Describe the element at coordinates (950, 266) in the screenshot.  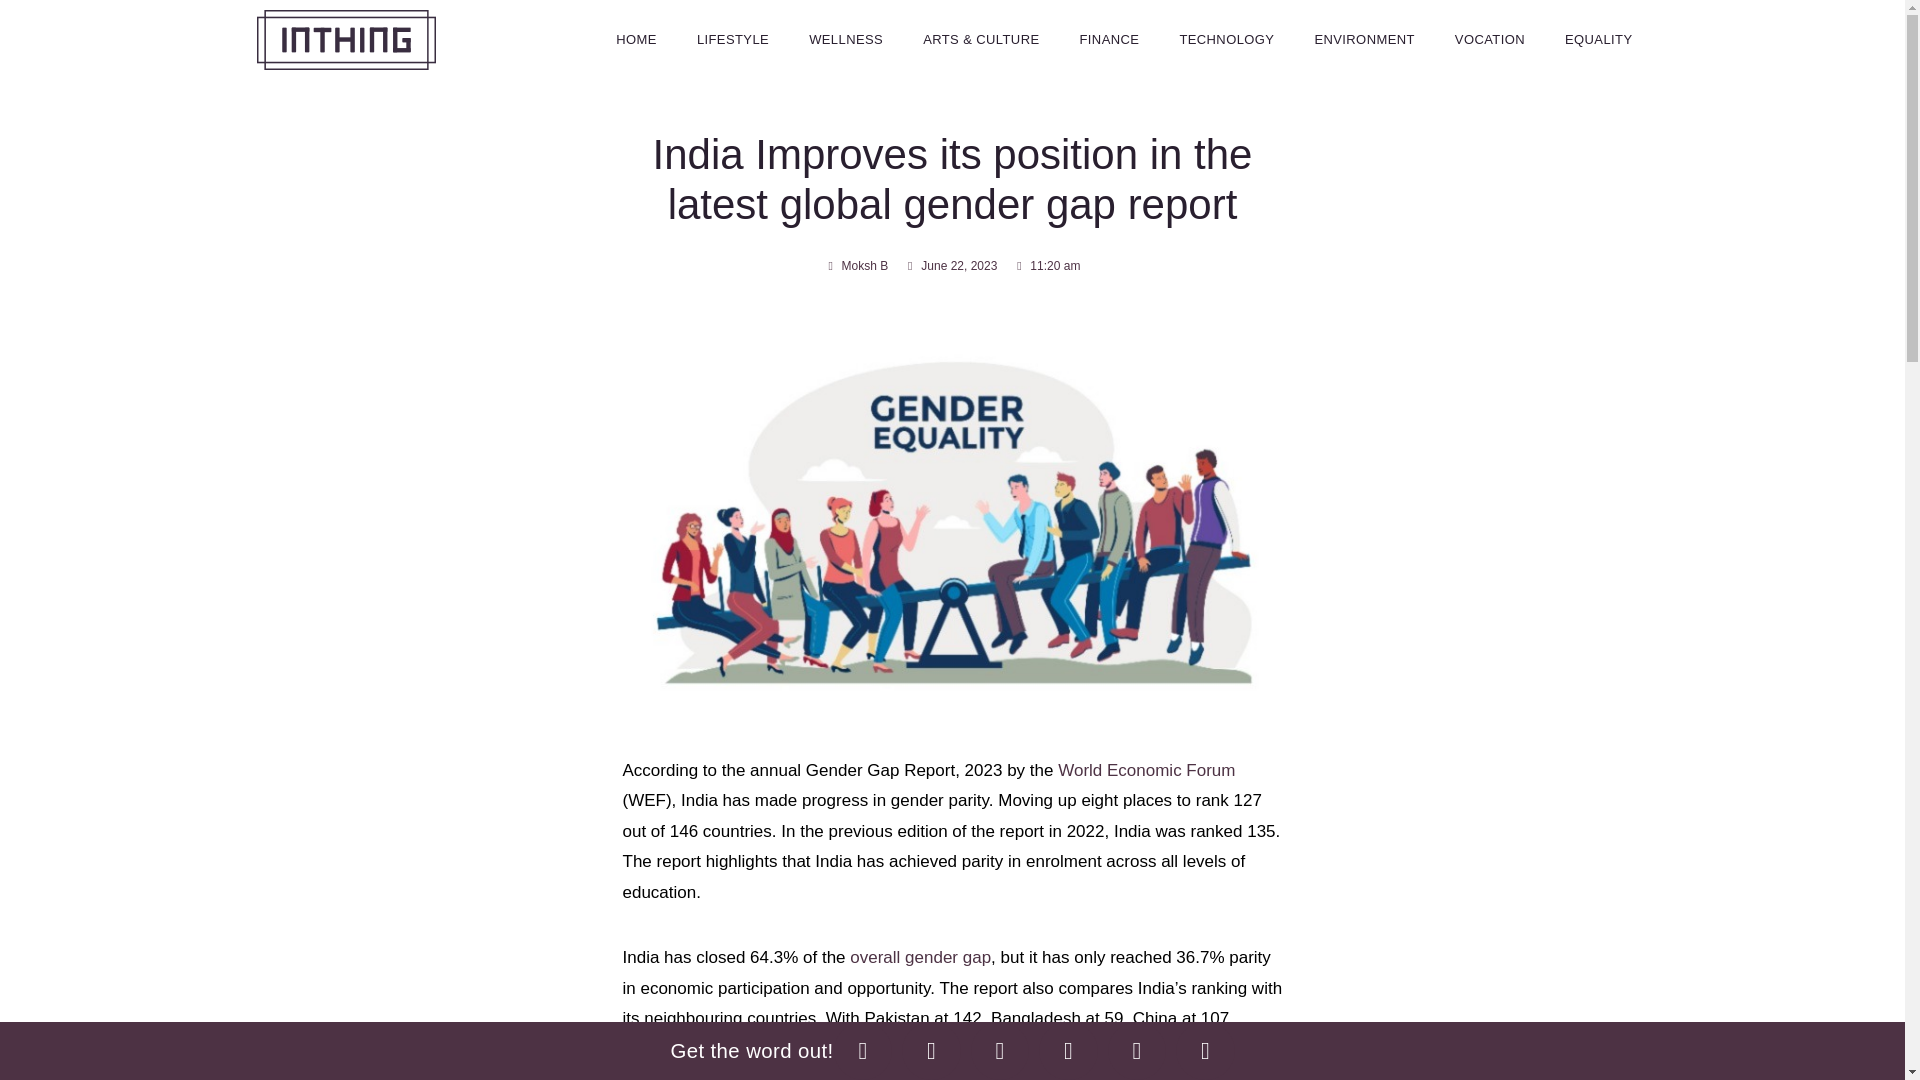
I see `June 22, 2023` at that location.